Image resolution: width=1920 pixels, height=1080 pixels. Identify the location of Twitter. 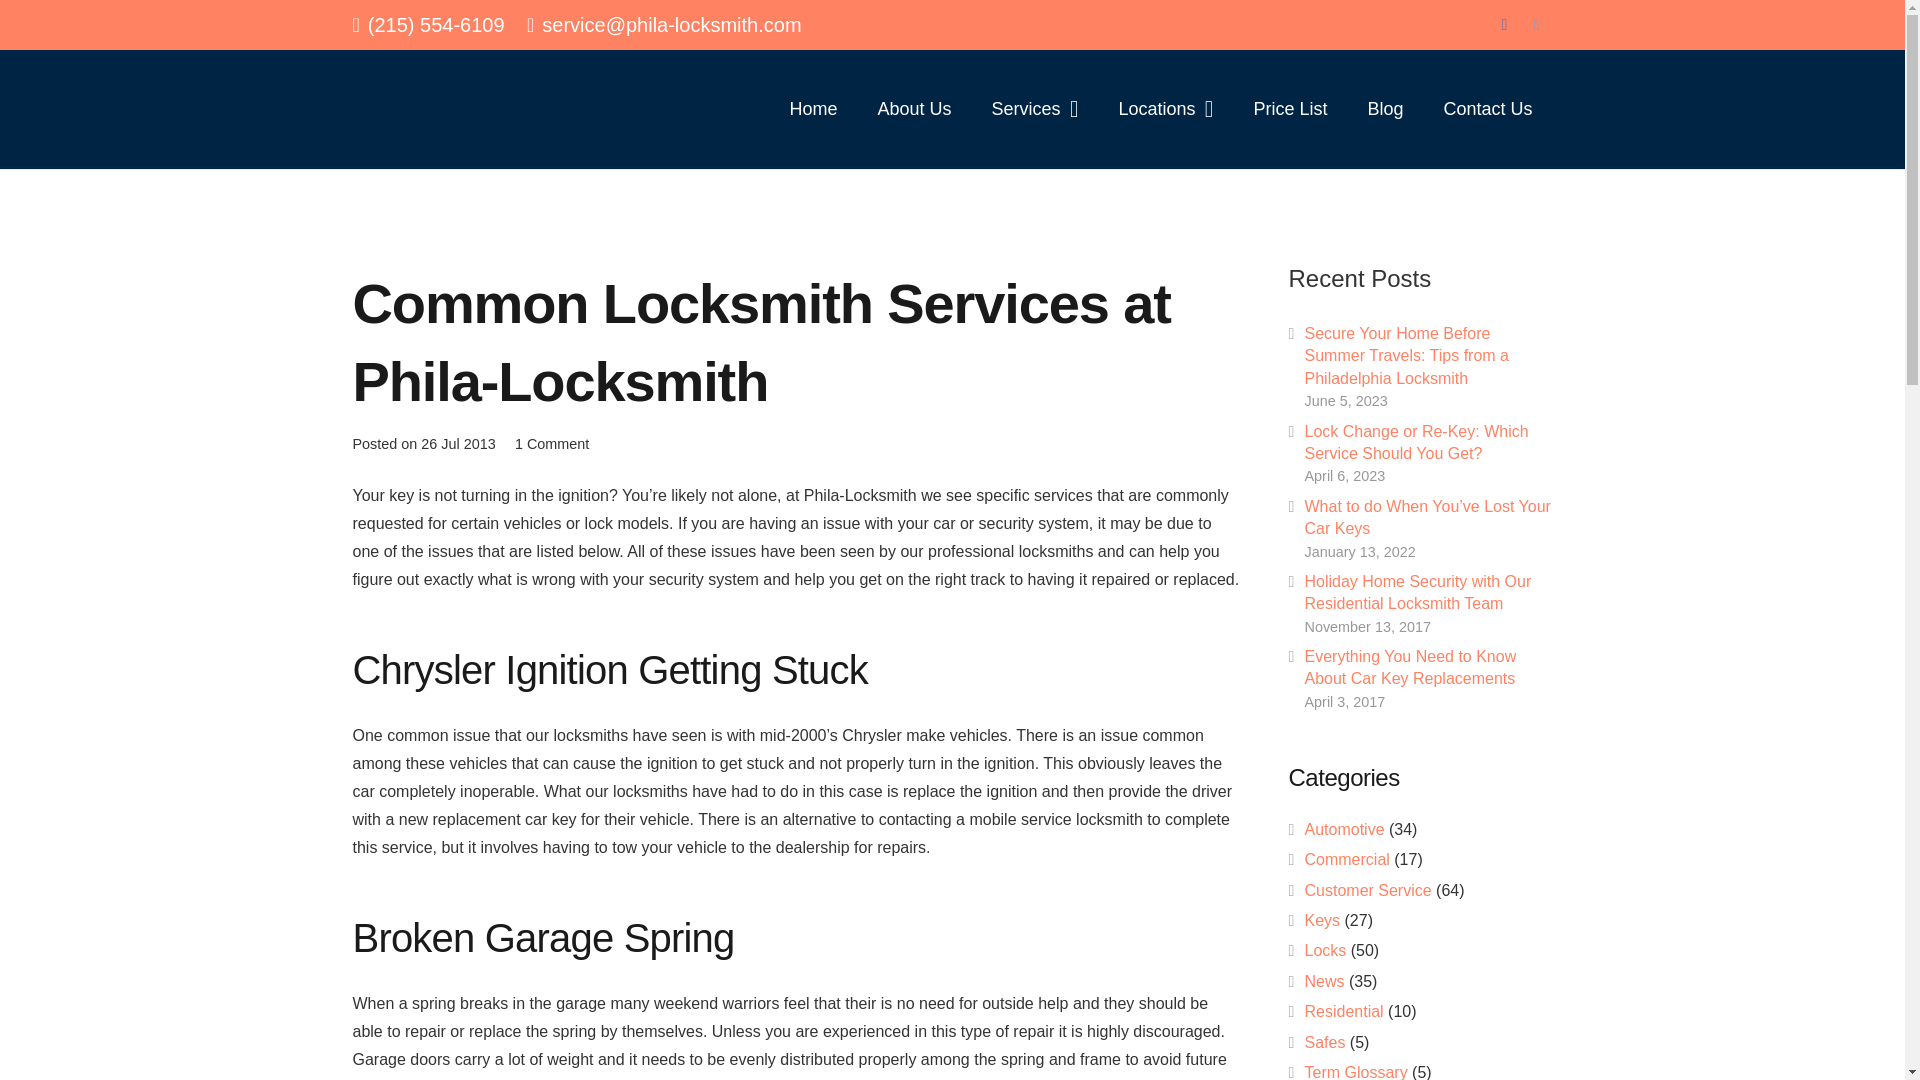
(1536, 24).